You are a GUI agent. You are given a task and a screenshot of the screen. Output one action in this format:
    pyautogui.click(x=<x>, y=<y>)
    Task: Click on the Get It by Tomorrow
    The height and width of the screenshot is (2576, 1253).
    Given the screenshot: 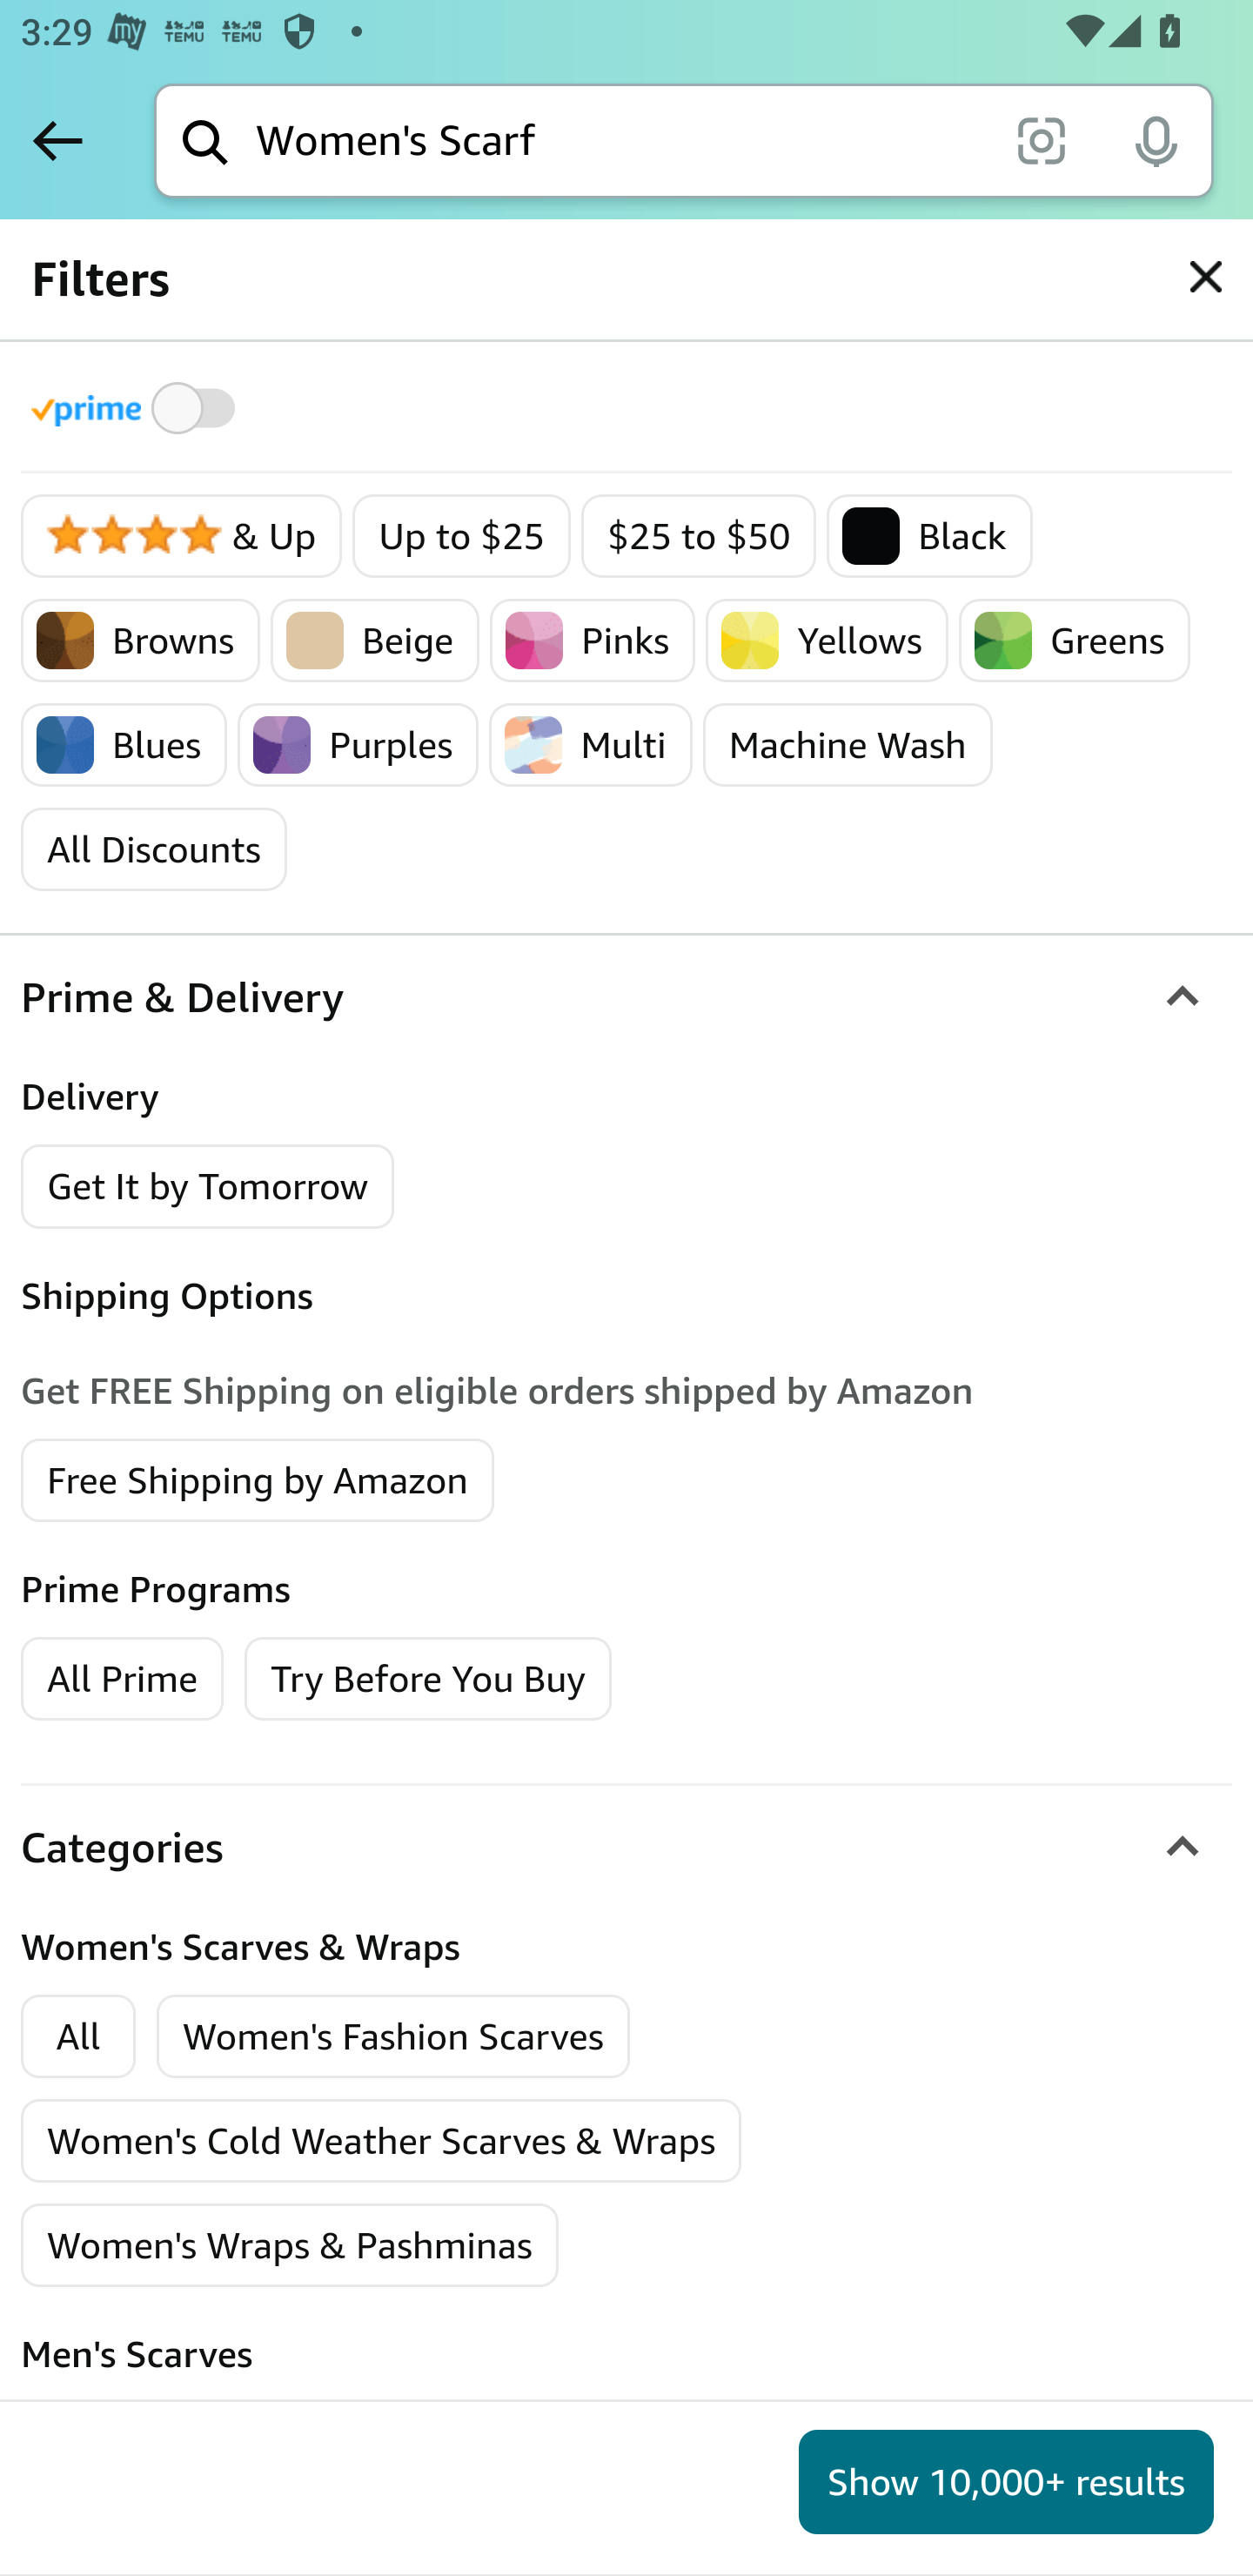 What is the action you would take?
    pyautogui.click(x=209, y=1185)
    